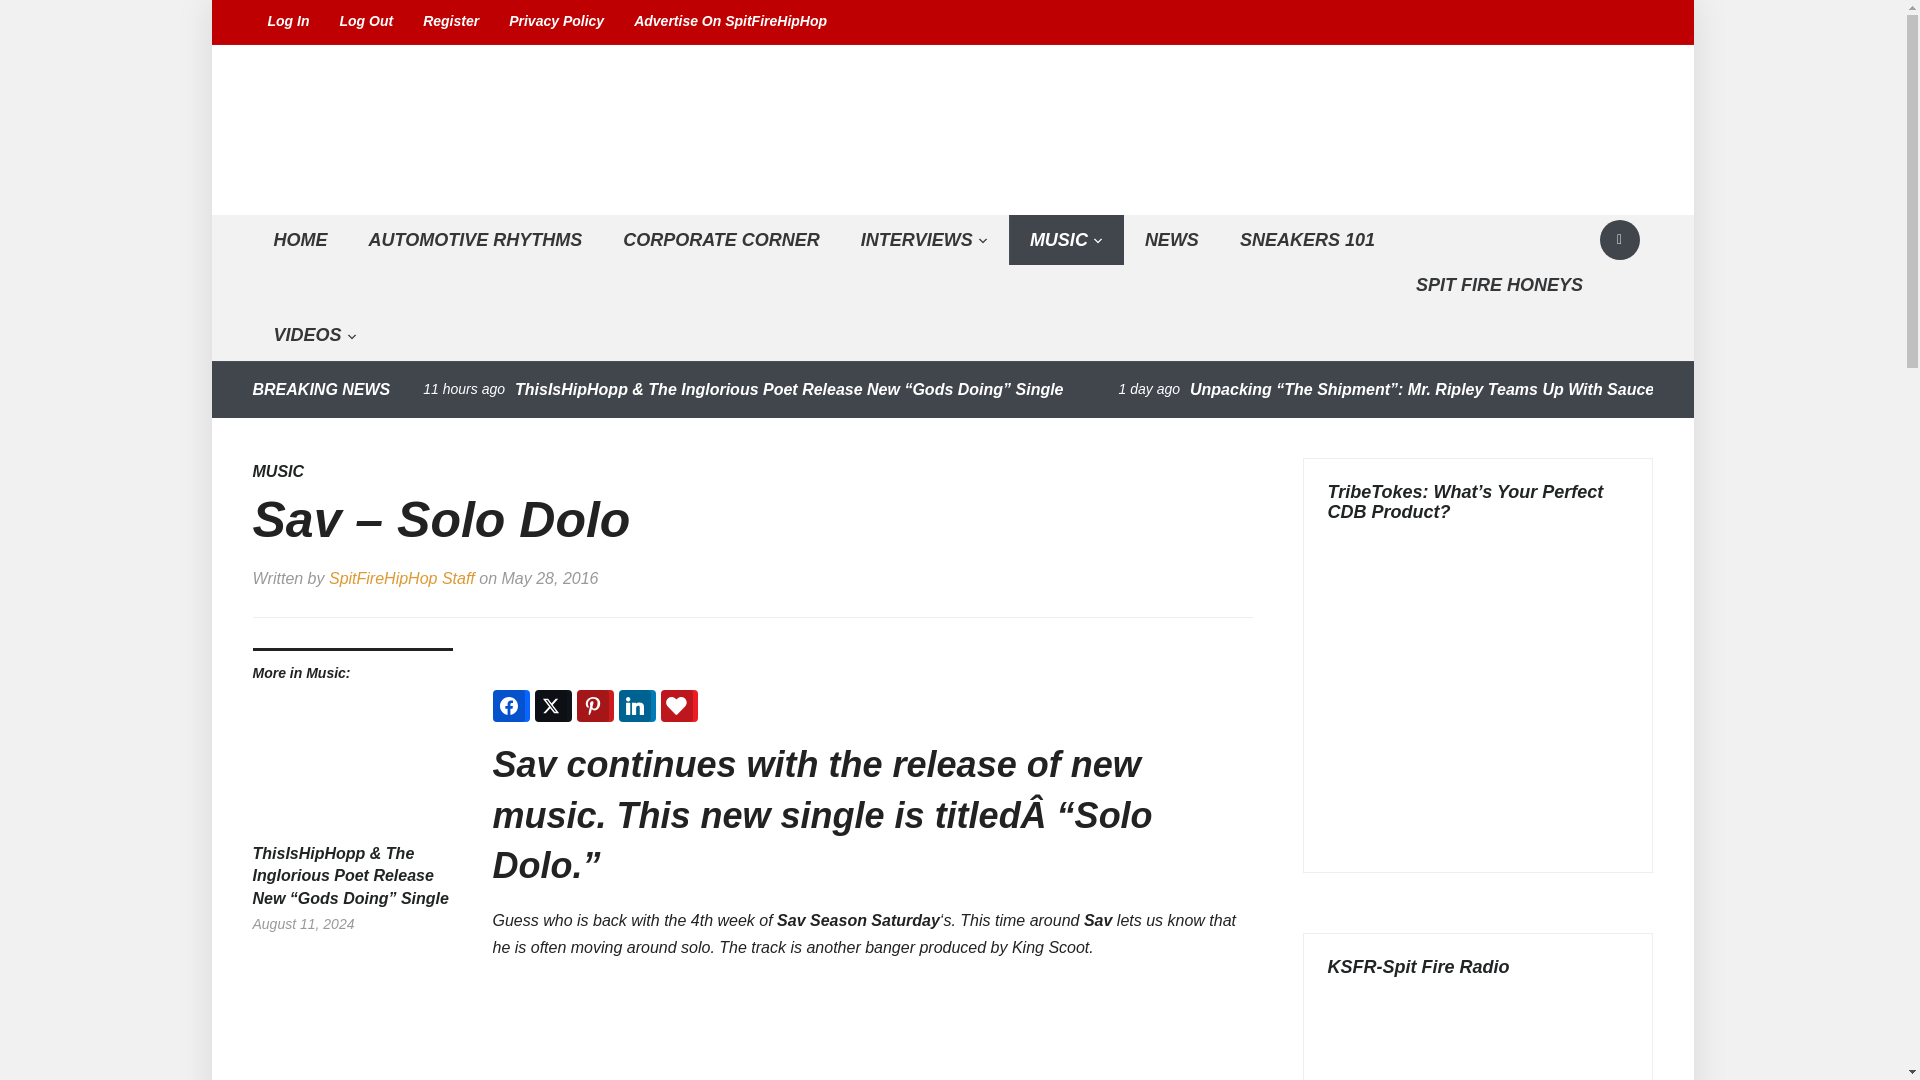 This screenshot has width=1920, height=1080. I want to click on Search, so click(1619, 240).